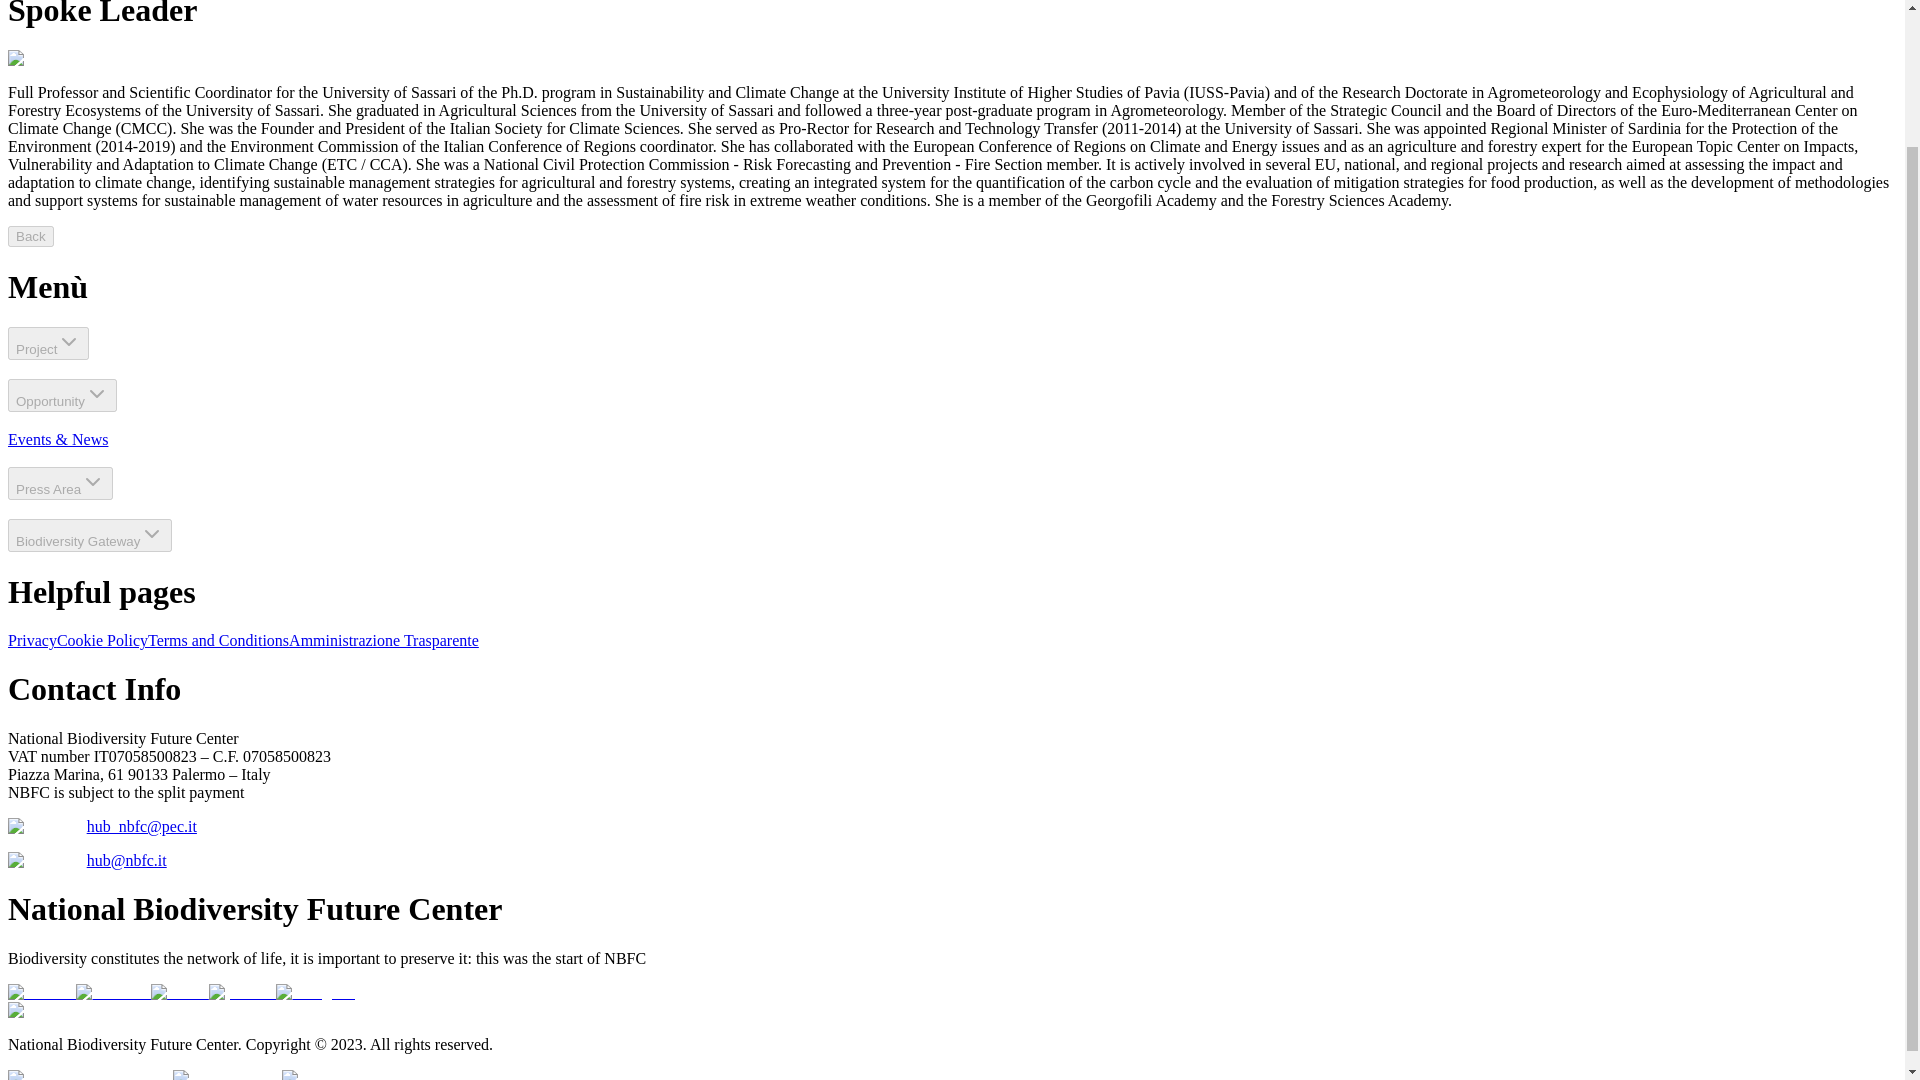 The height and width of the screenshot is (1080, 1920). What do you see at coordinates (62, 395) in the screenshot?
I see `Opportunity` at bounding box center [62, 395].